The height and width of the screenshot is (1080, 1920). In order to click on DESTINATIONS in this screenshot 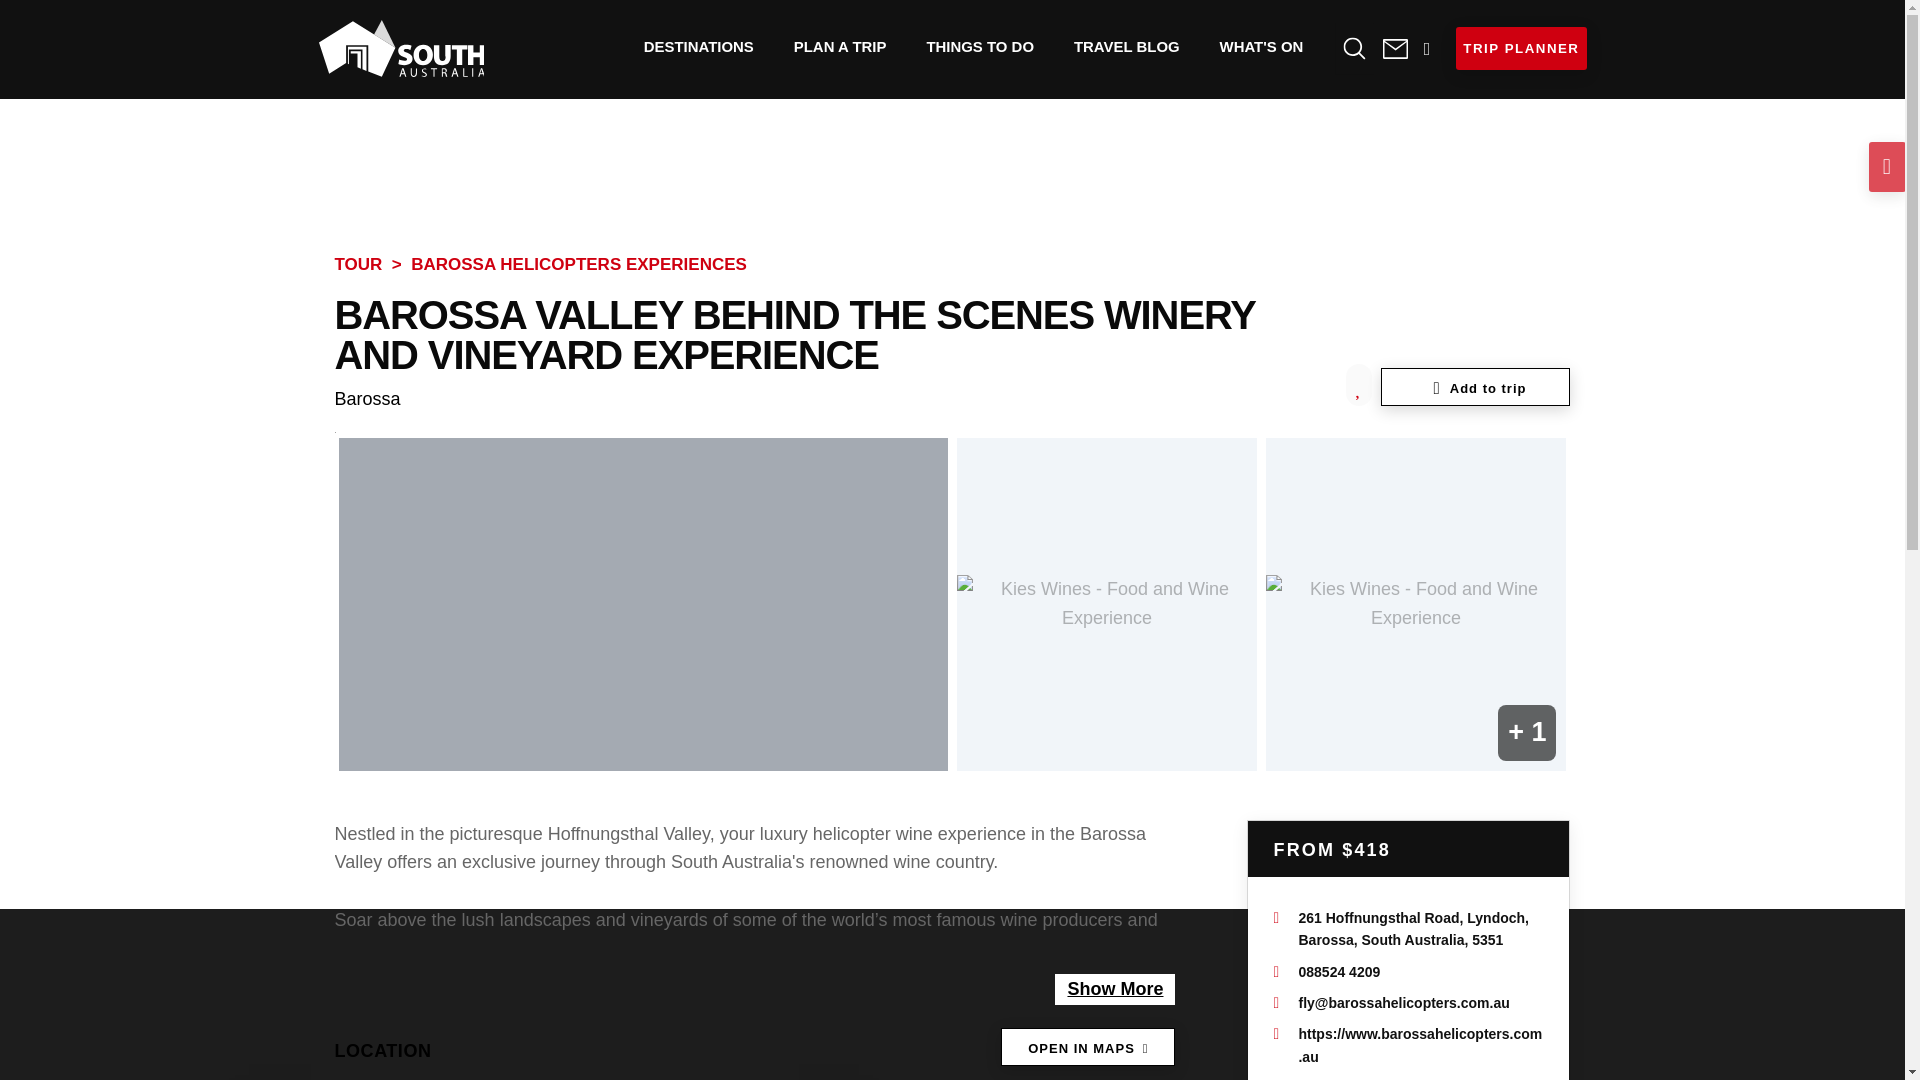, I will do `click(698, 46)`.